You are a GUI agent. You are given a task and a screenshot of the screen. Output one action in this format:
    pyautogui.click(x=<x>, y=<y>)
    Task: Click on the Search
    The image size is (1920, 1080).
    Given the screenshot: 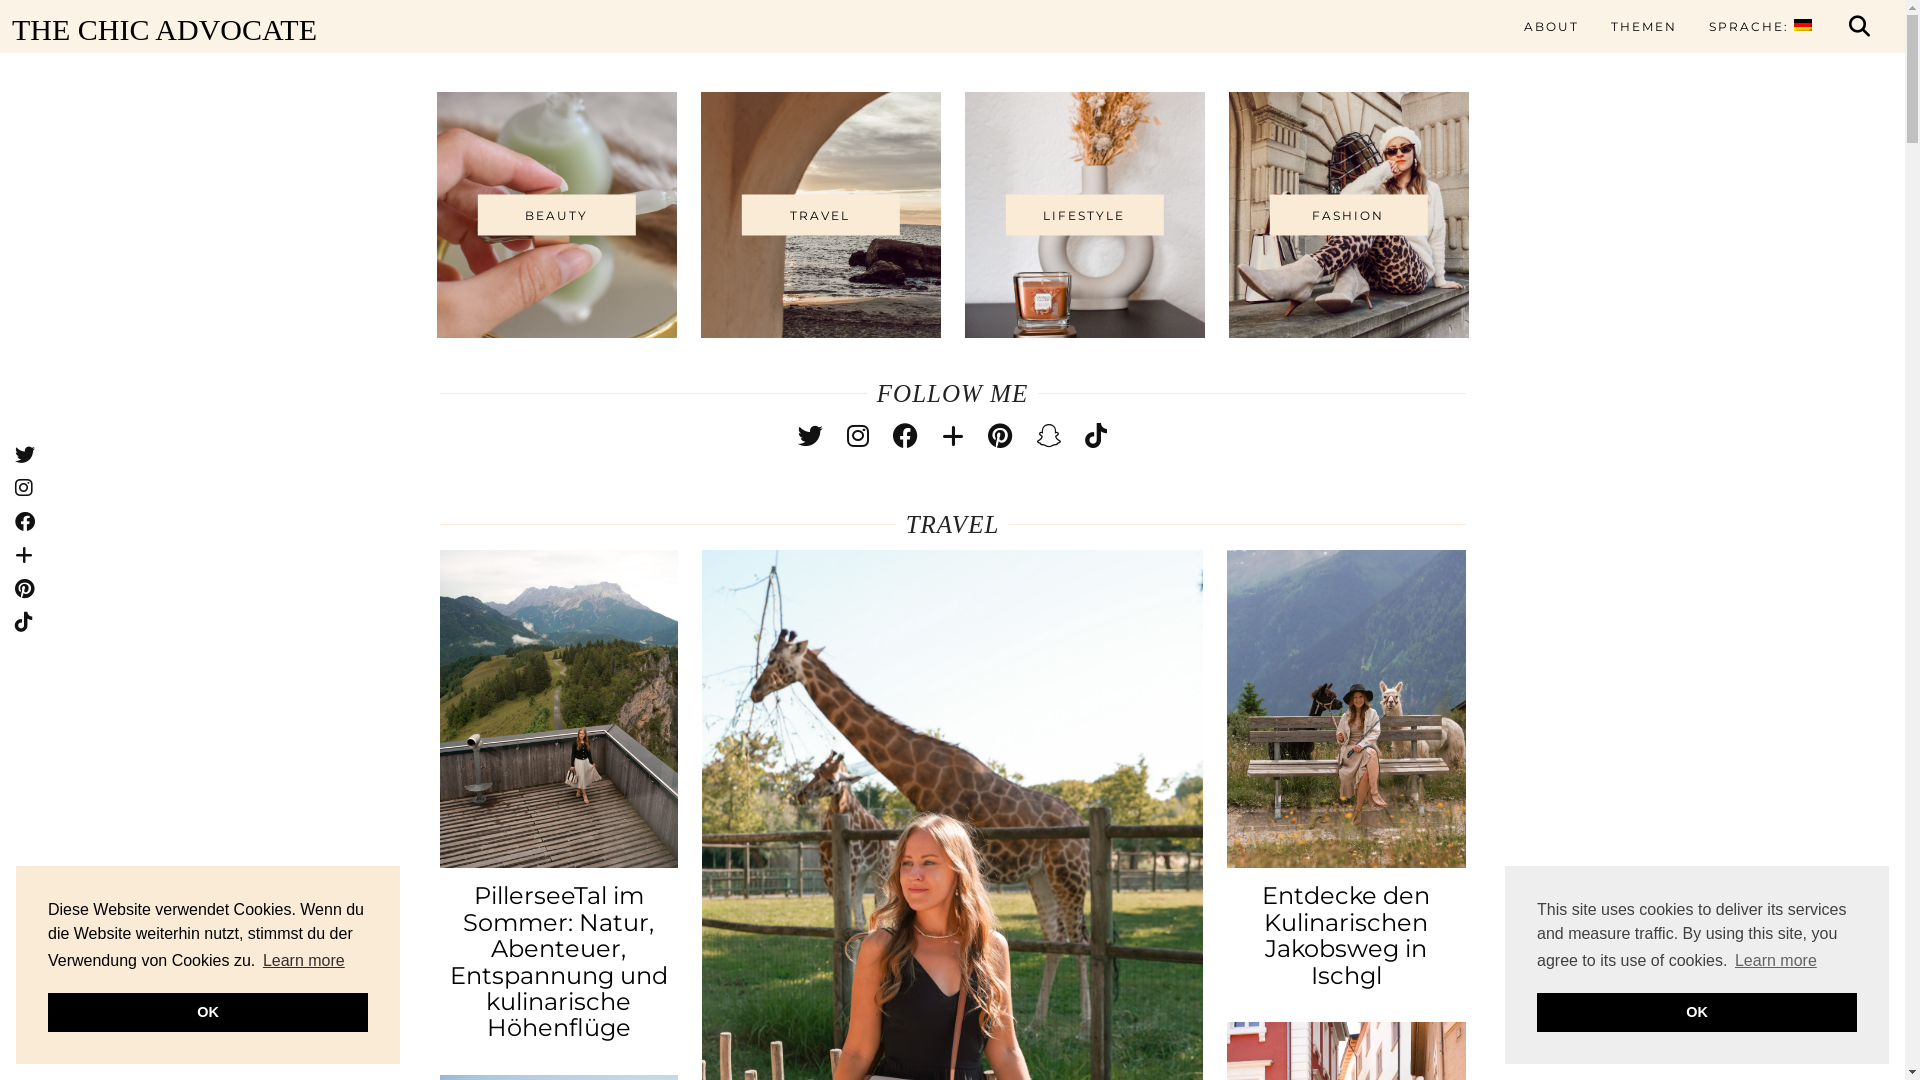 What is the action you would take?
    pyautogui.click(x=1860, y=27)
    